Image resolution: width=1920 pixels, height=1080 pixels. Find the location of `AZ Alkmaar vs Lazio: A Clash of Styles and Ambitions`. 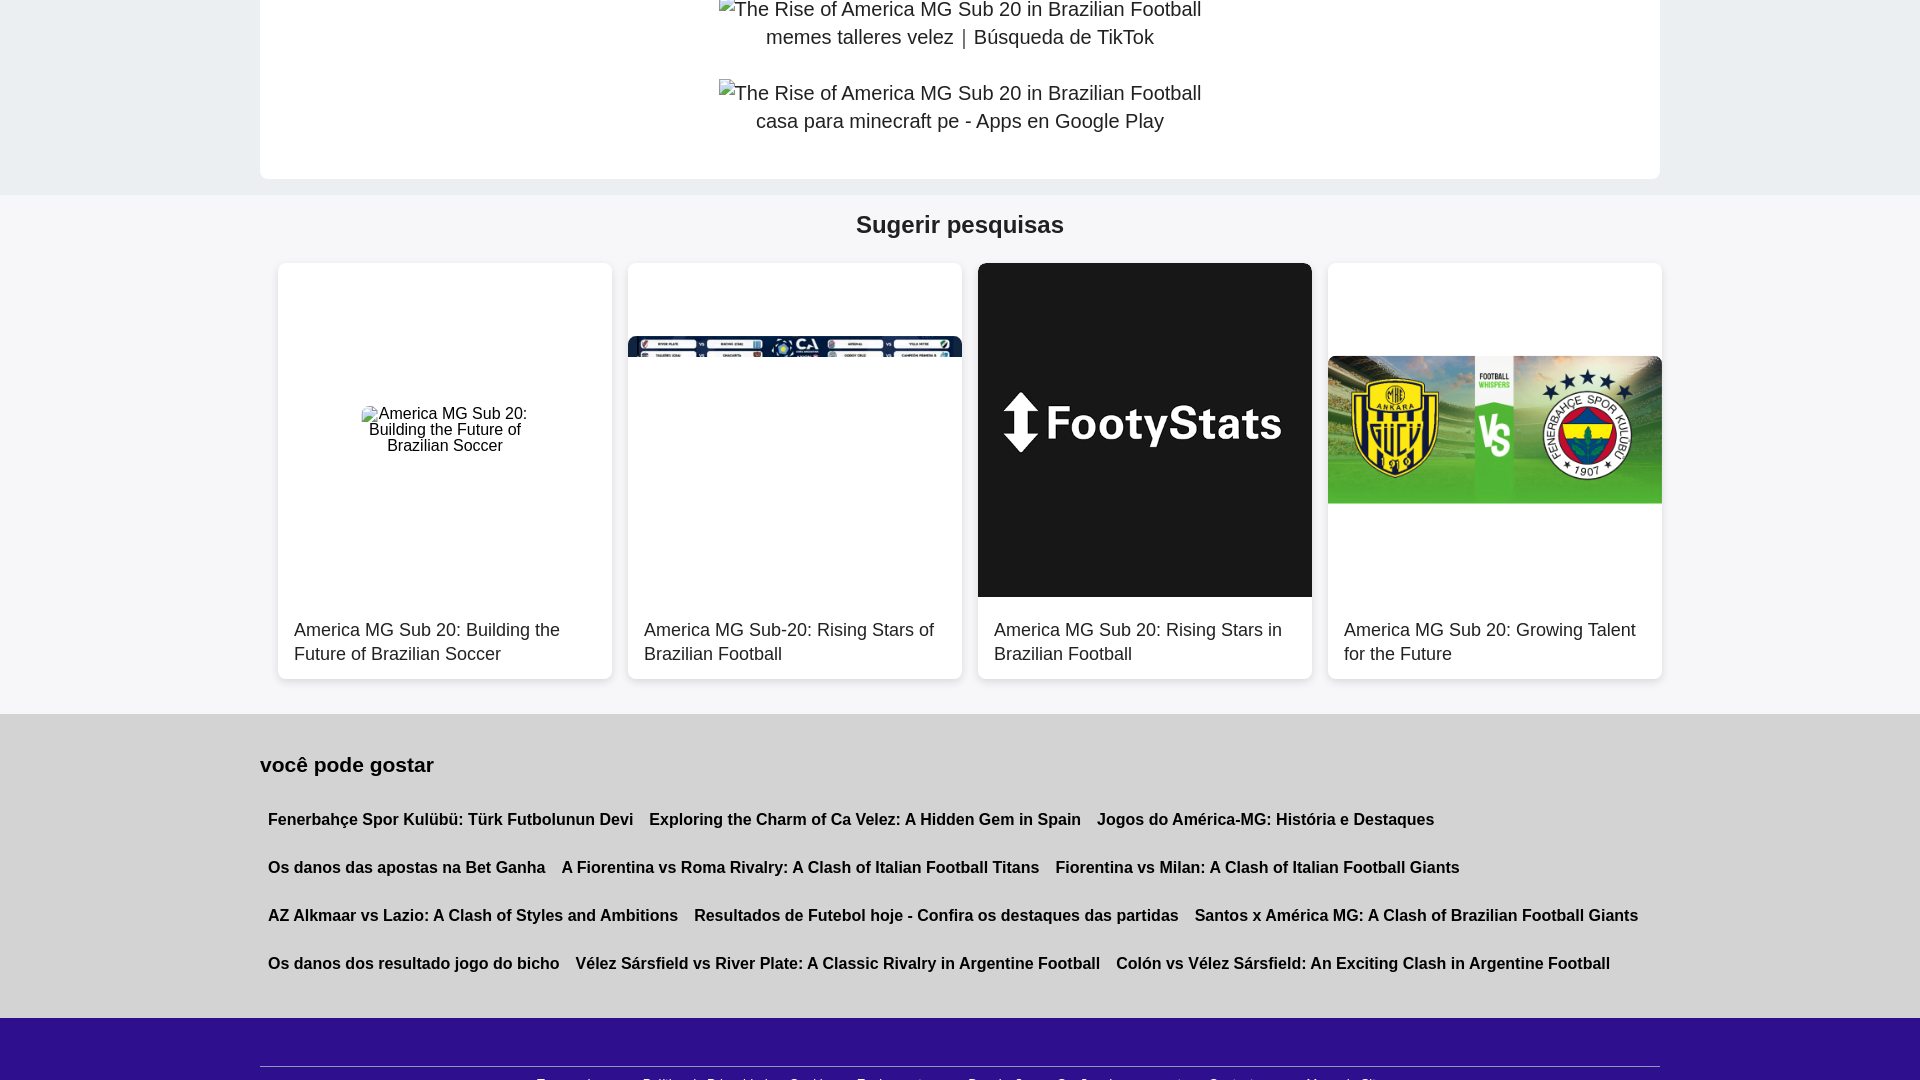

AZ Alkmaar vs Lazio: A Clash of Styles and Ambitions is located at coordinates (472, 916).